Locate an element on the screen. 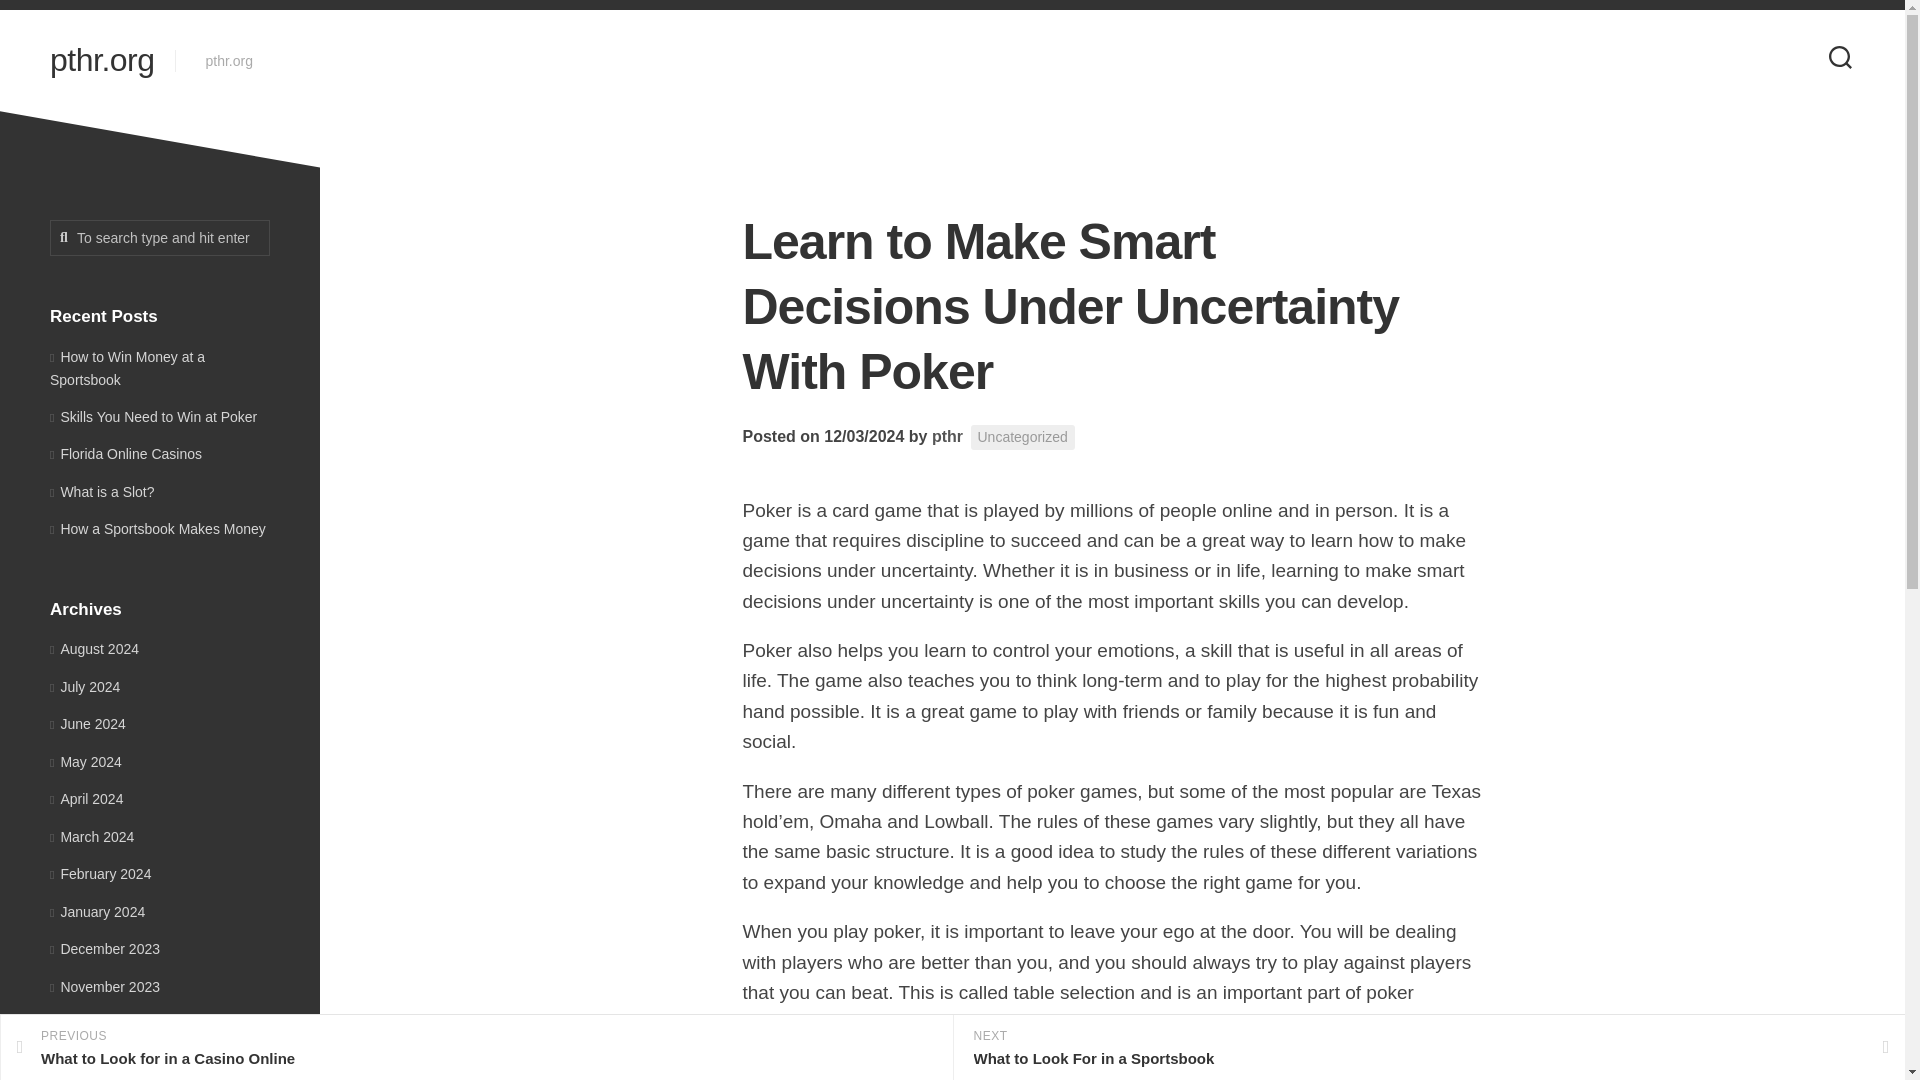 The width and height of the screenshot is (1920, 1080). August 2024 is located at coordinates (94, 648).